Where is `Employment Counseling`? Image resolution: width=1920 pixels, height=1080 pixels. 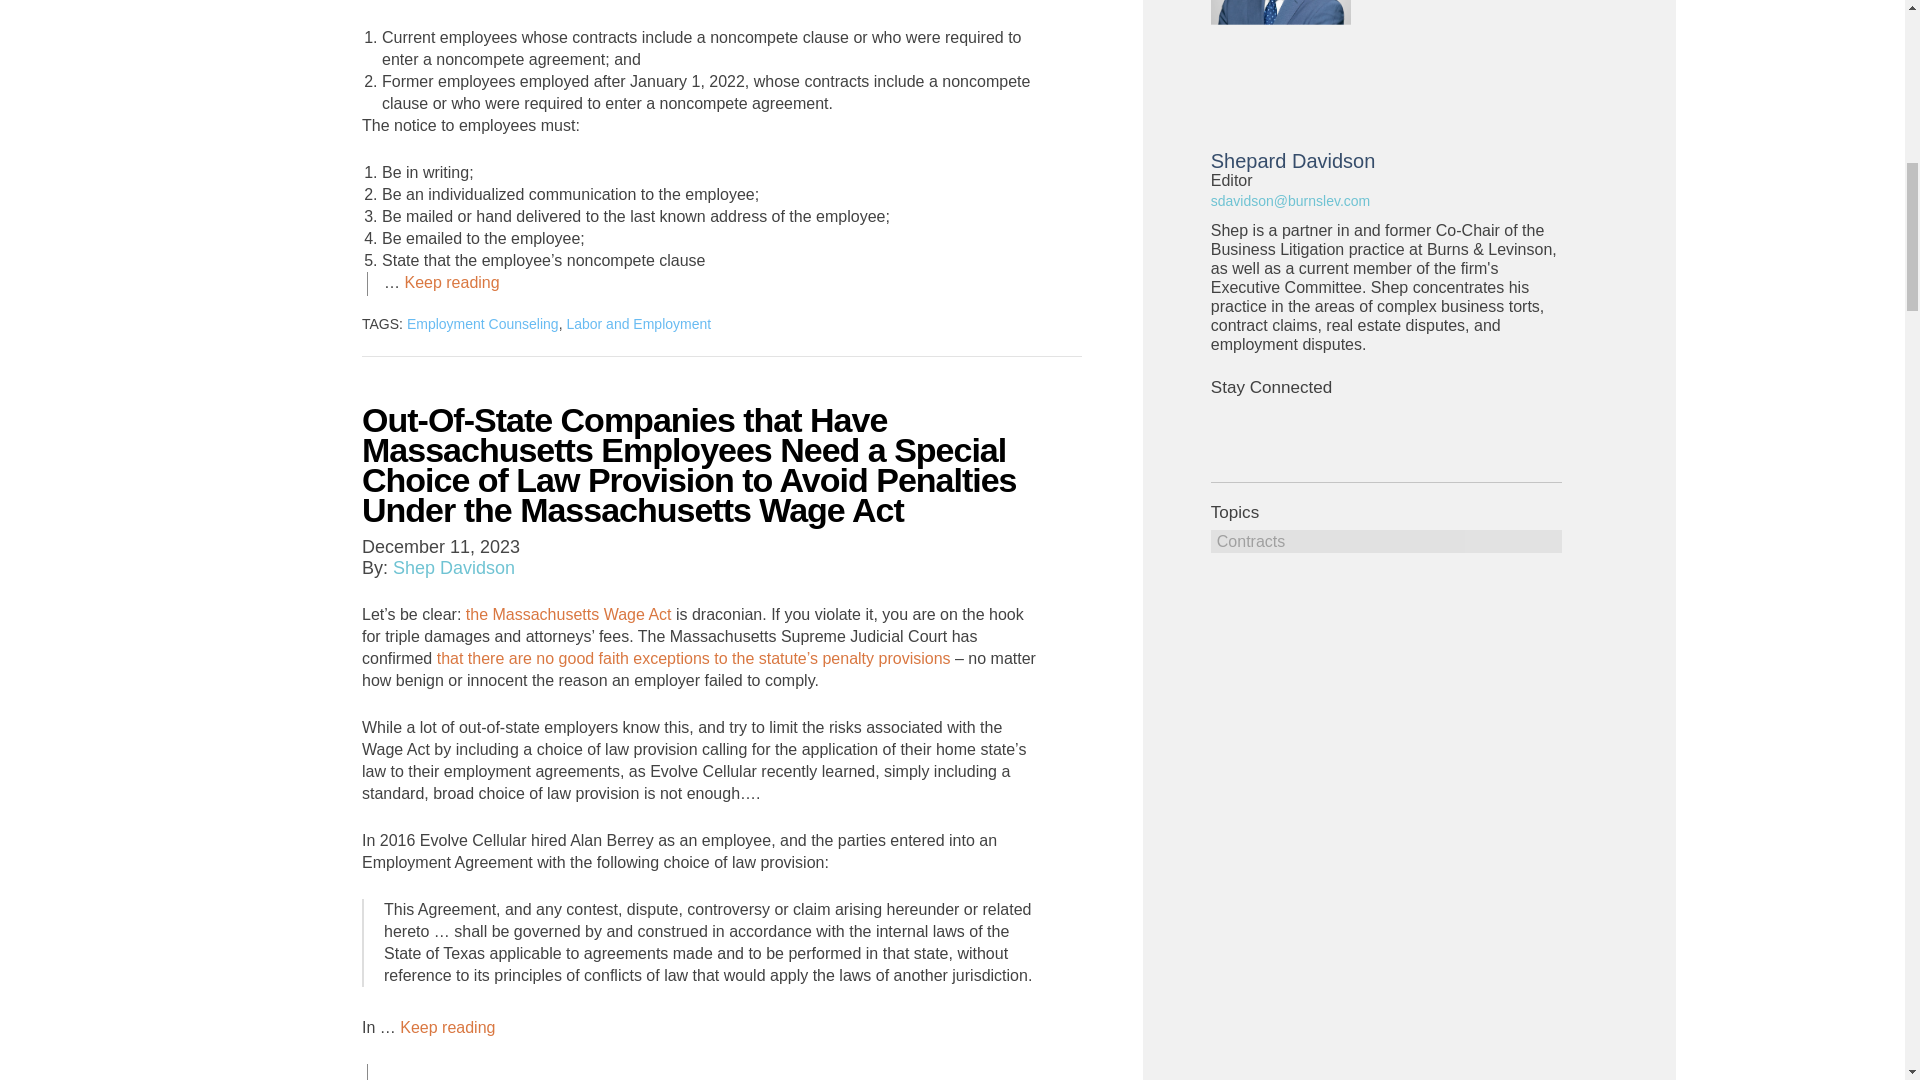
Employment Counseling is located at coordinates (482, 324).